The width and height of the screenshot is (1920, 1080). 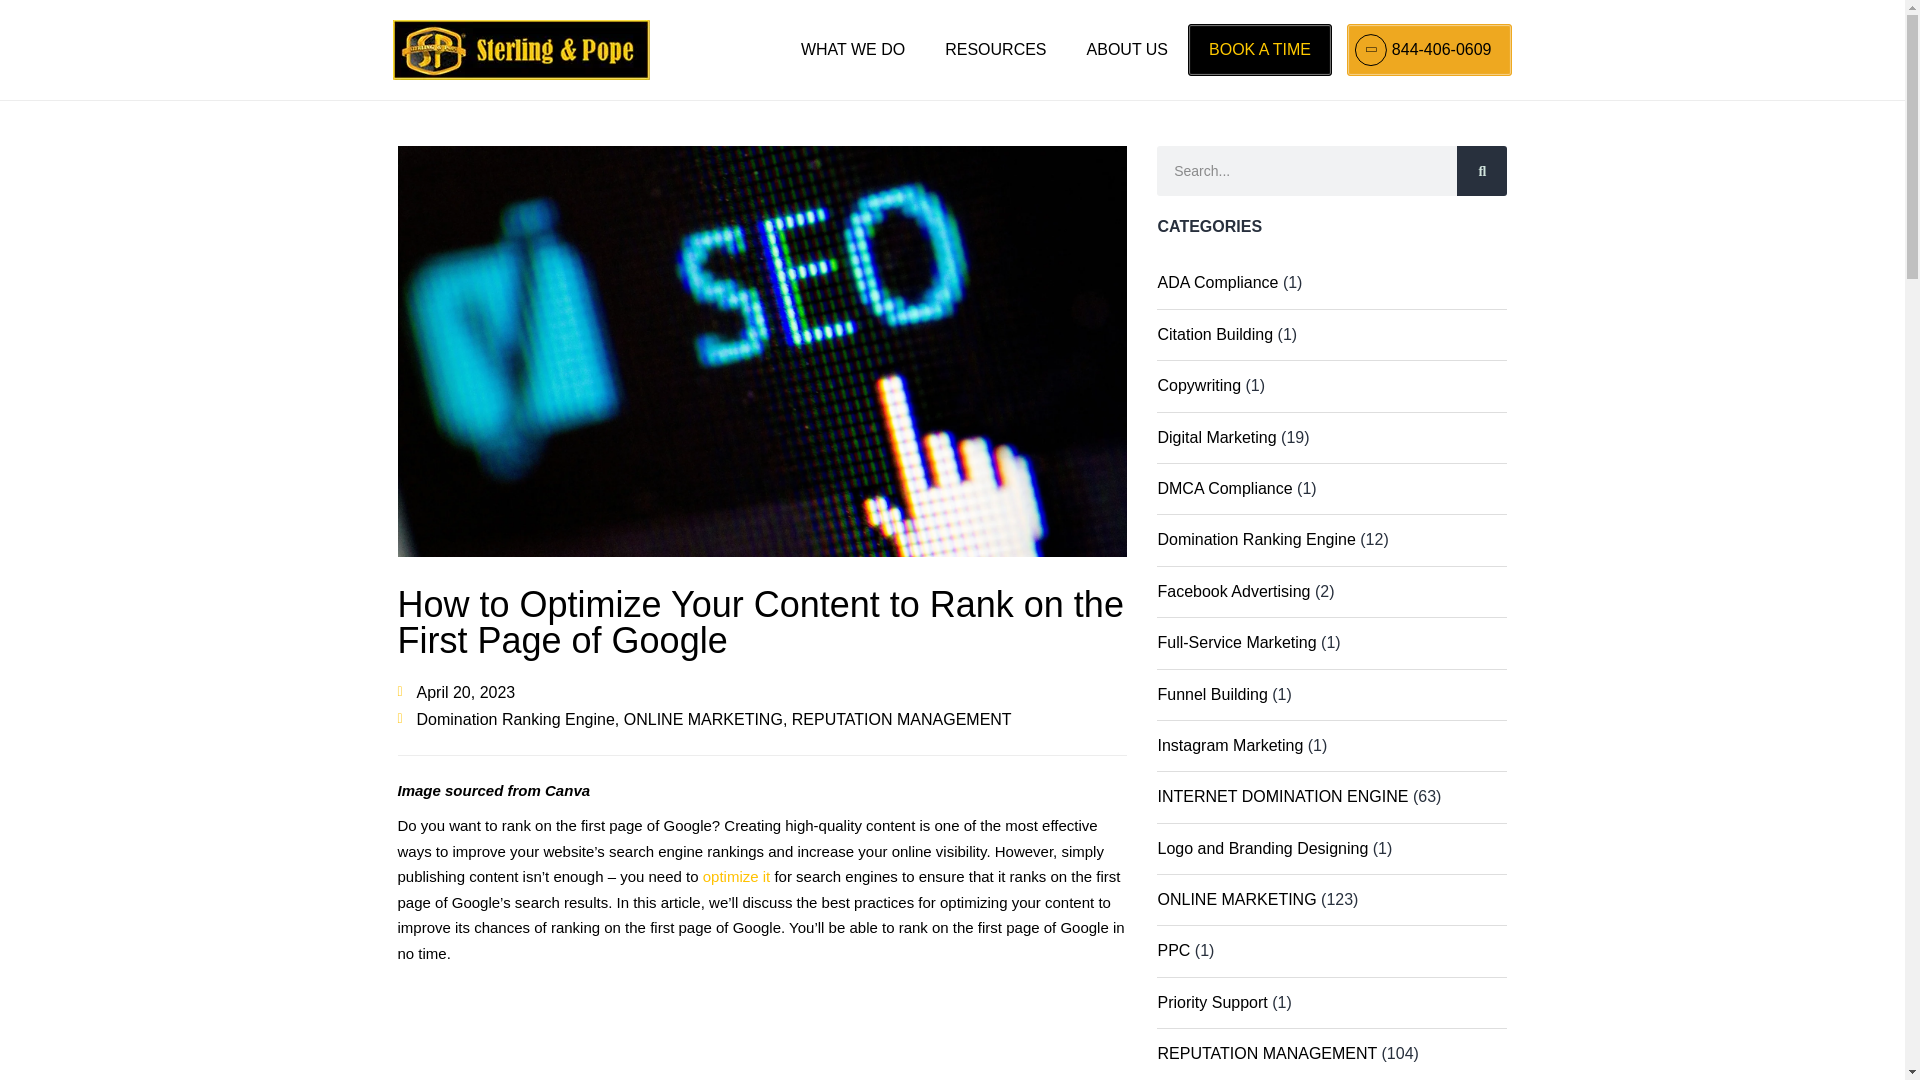 What do you see at coordinates (1266, 1053) in the screenshot?
I see `REPUTATION MANAGEMENT` at bounding box center [1266, 1053].